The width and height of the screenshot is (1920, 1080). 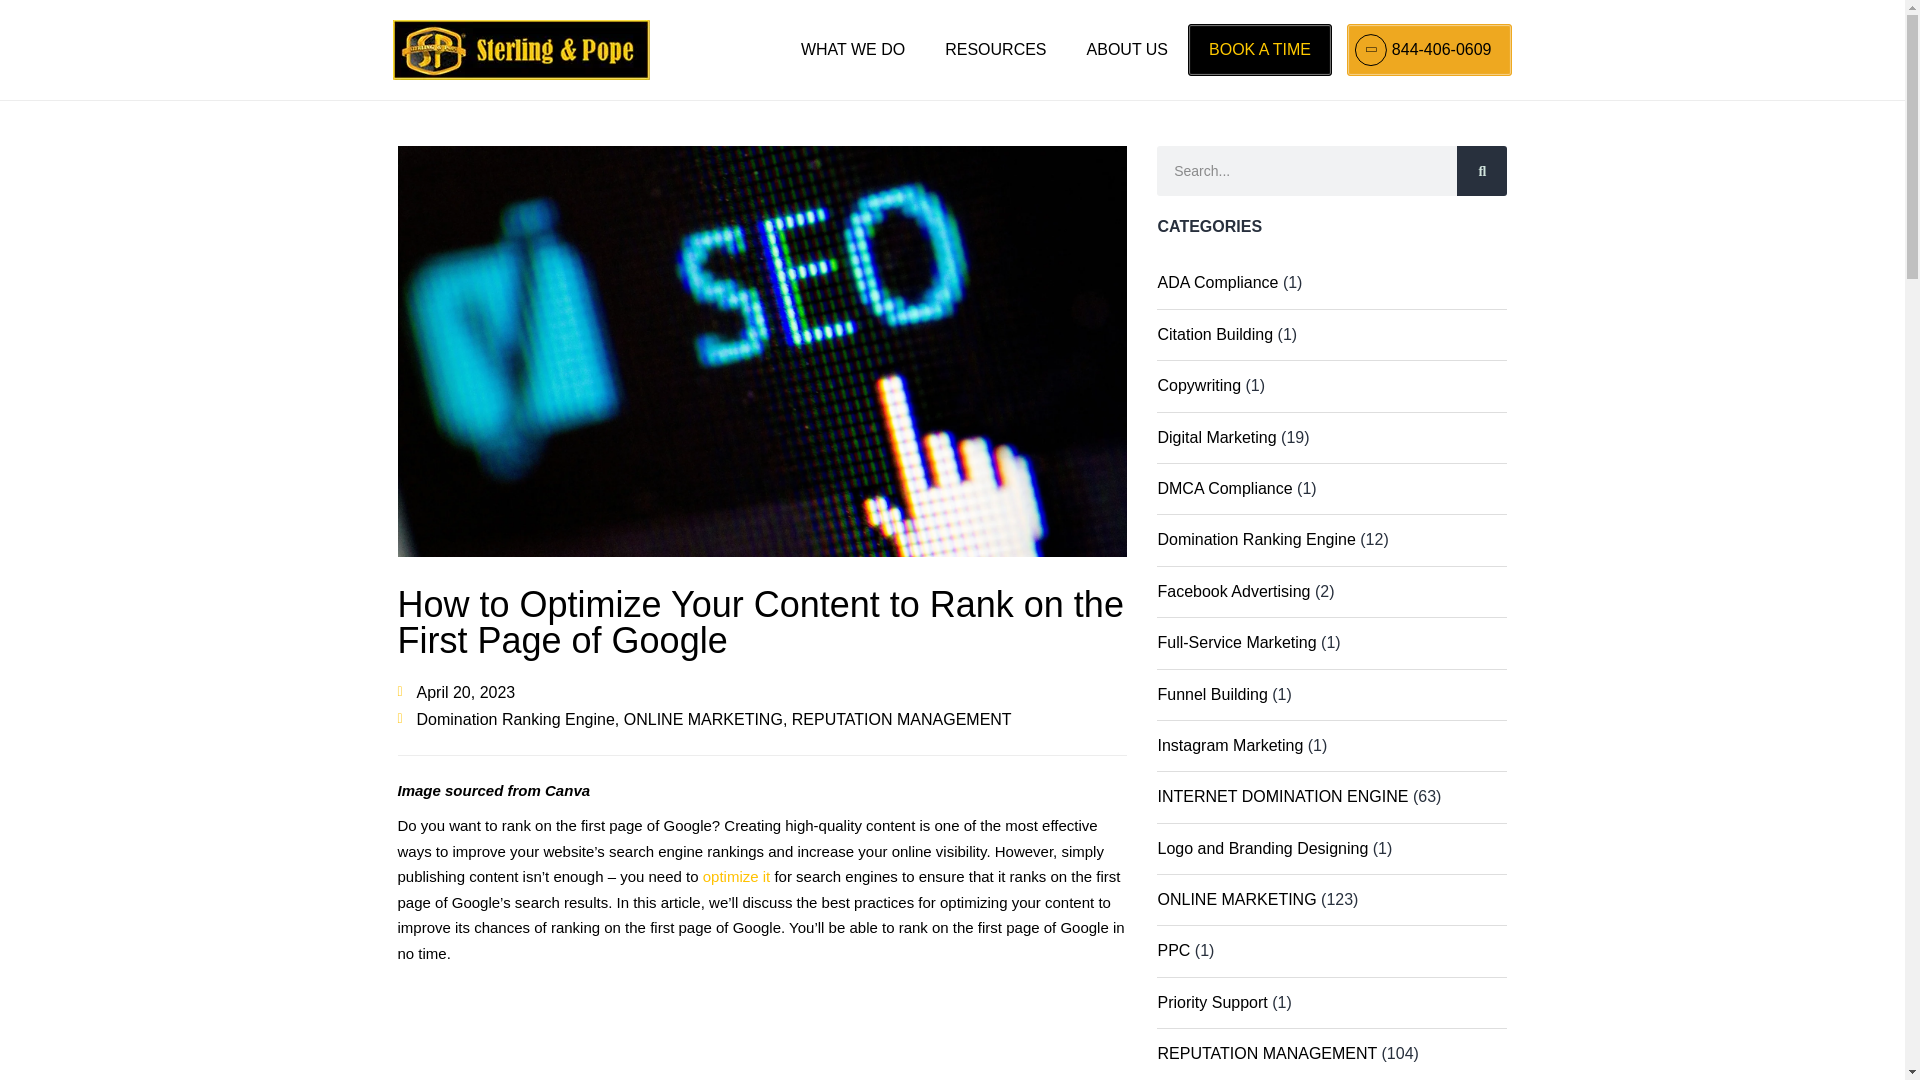 What do you see at coordinates (1266, 1053) in the screenshot?
I see `REPUTATION MANAGEMENT` at bounding box center [1266, 1053].